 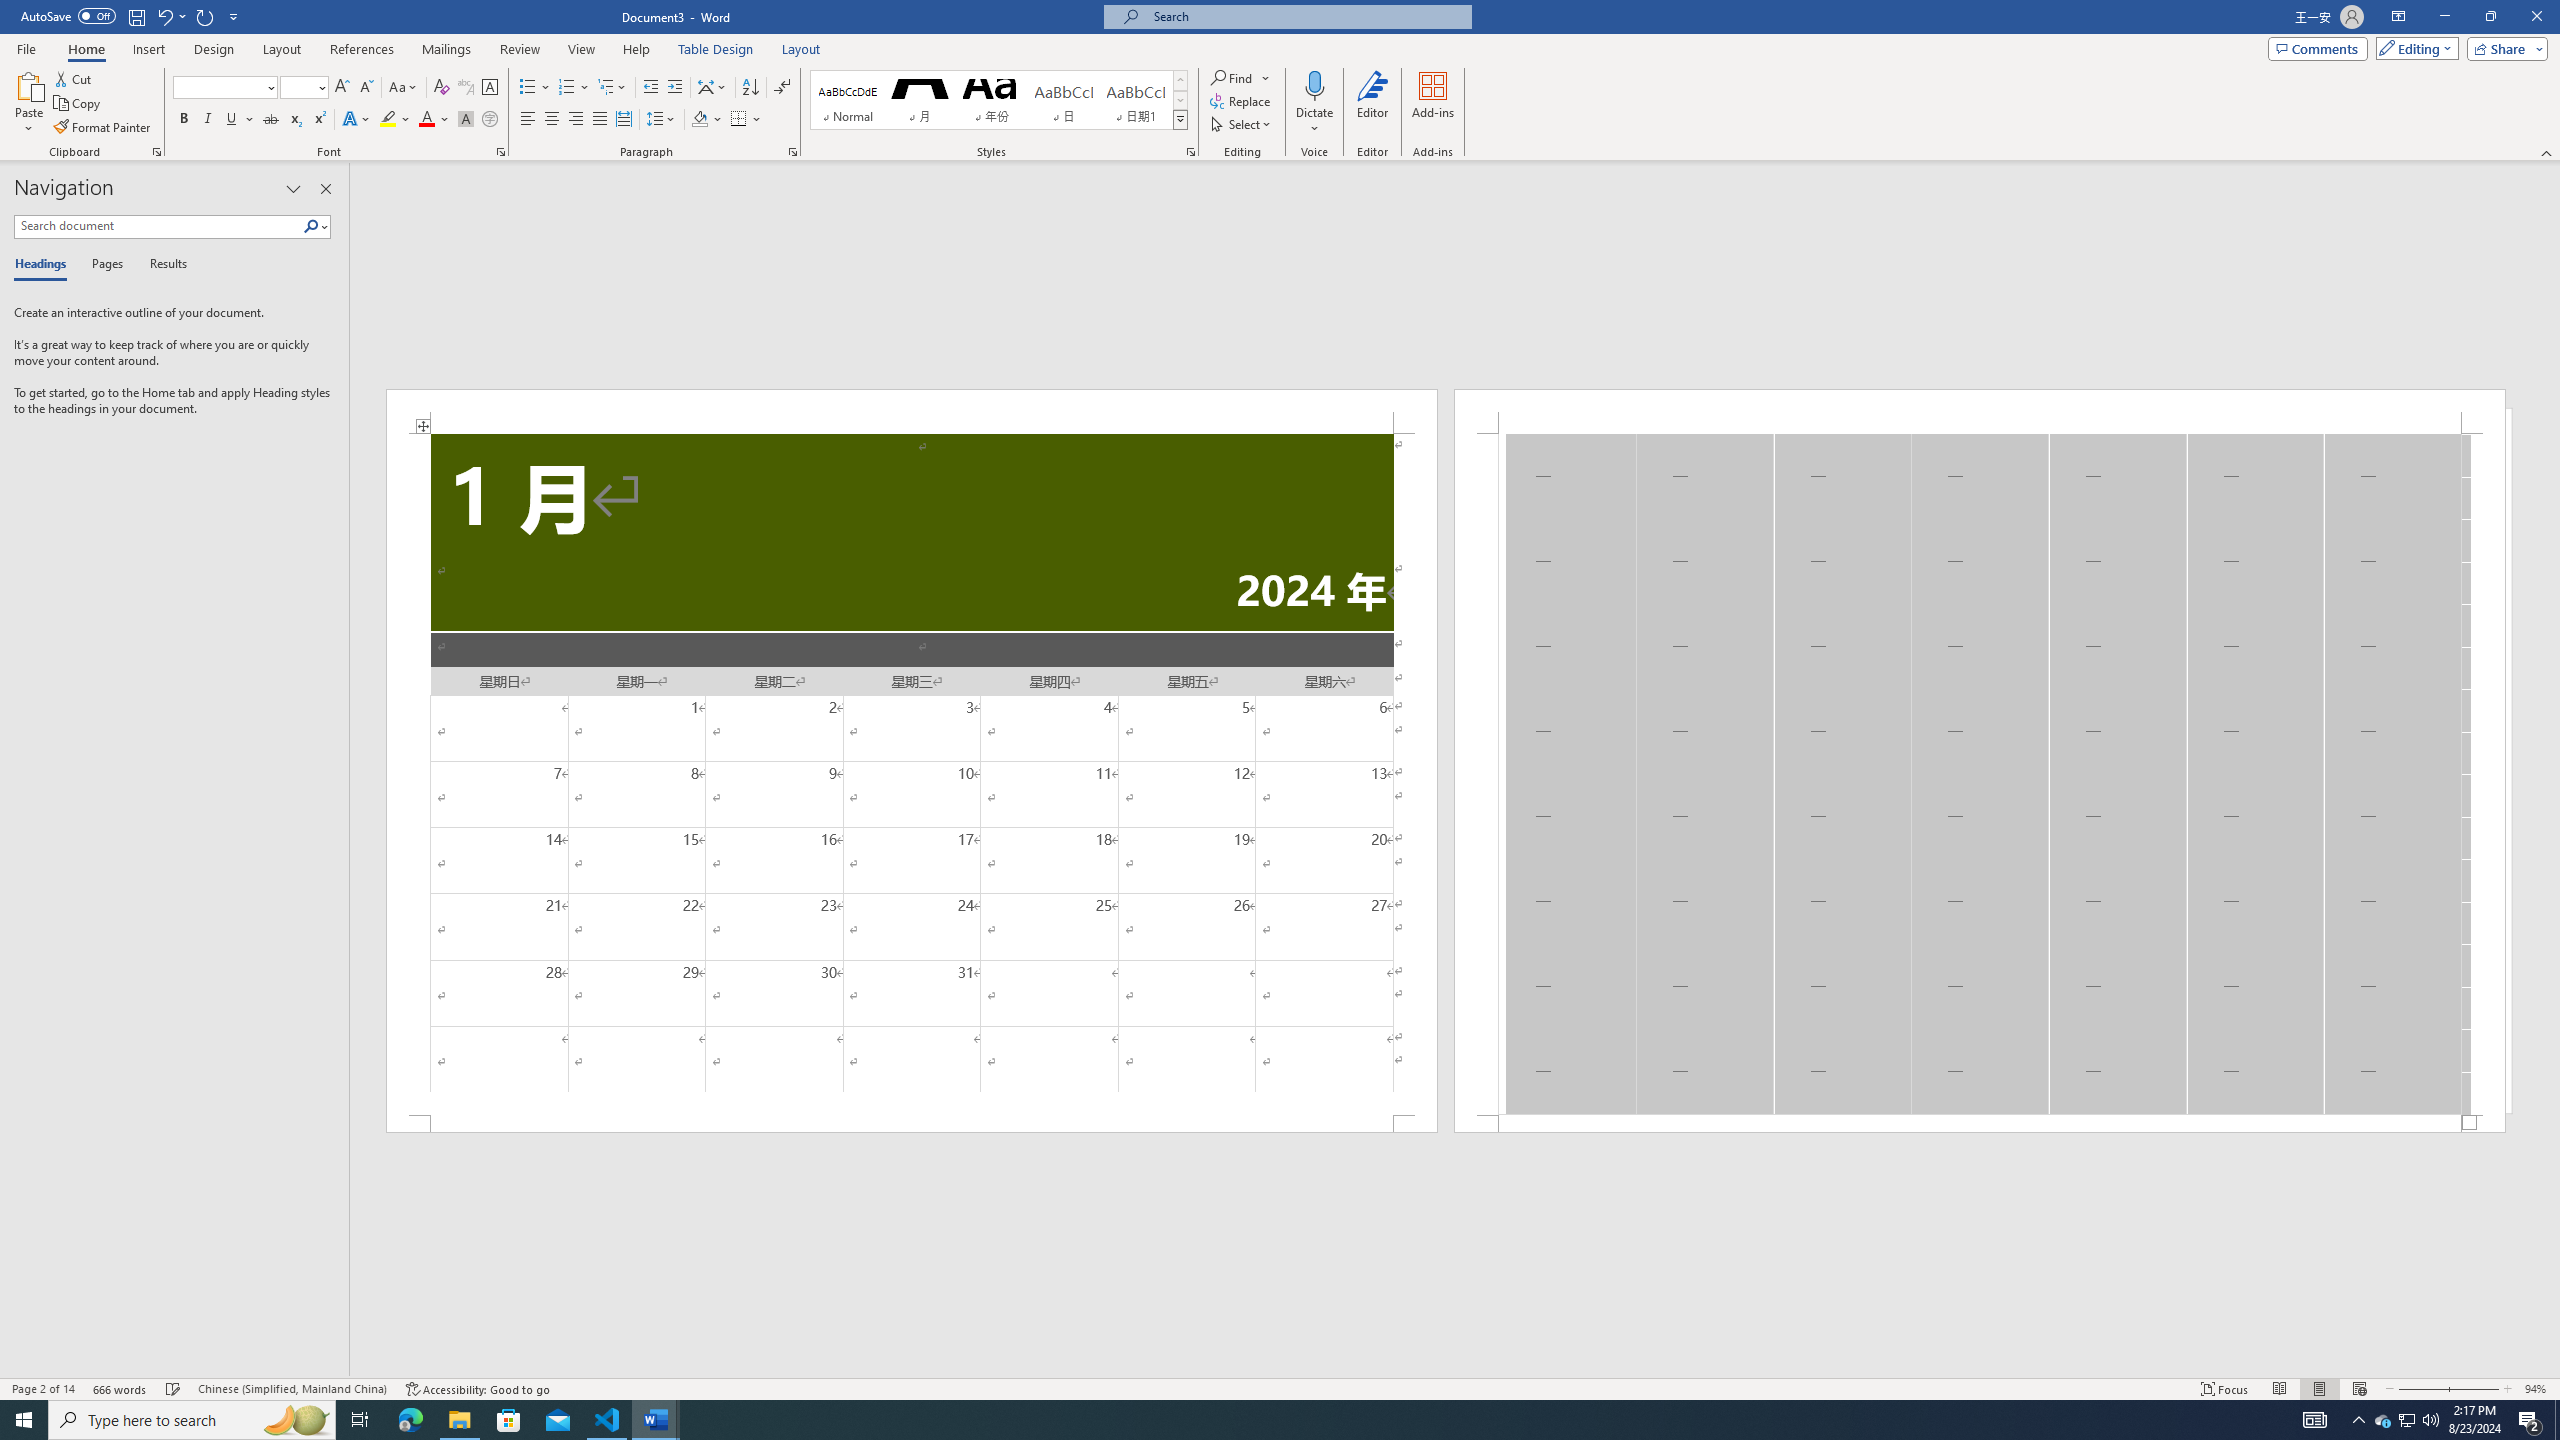 I want to click on Clear Formatting, so click(x=442, y=88).